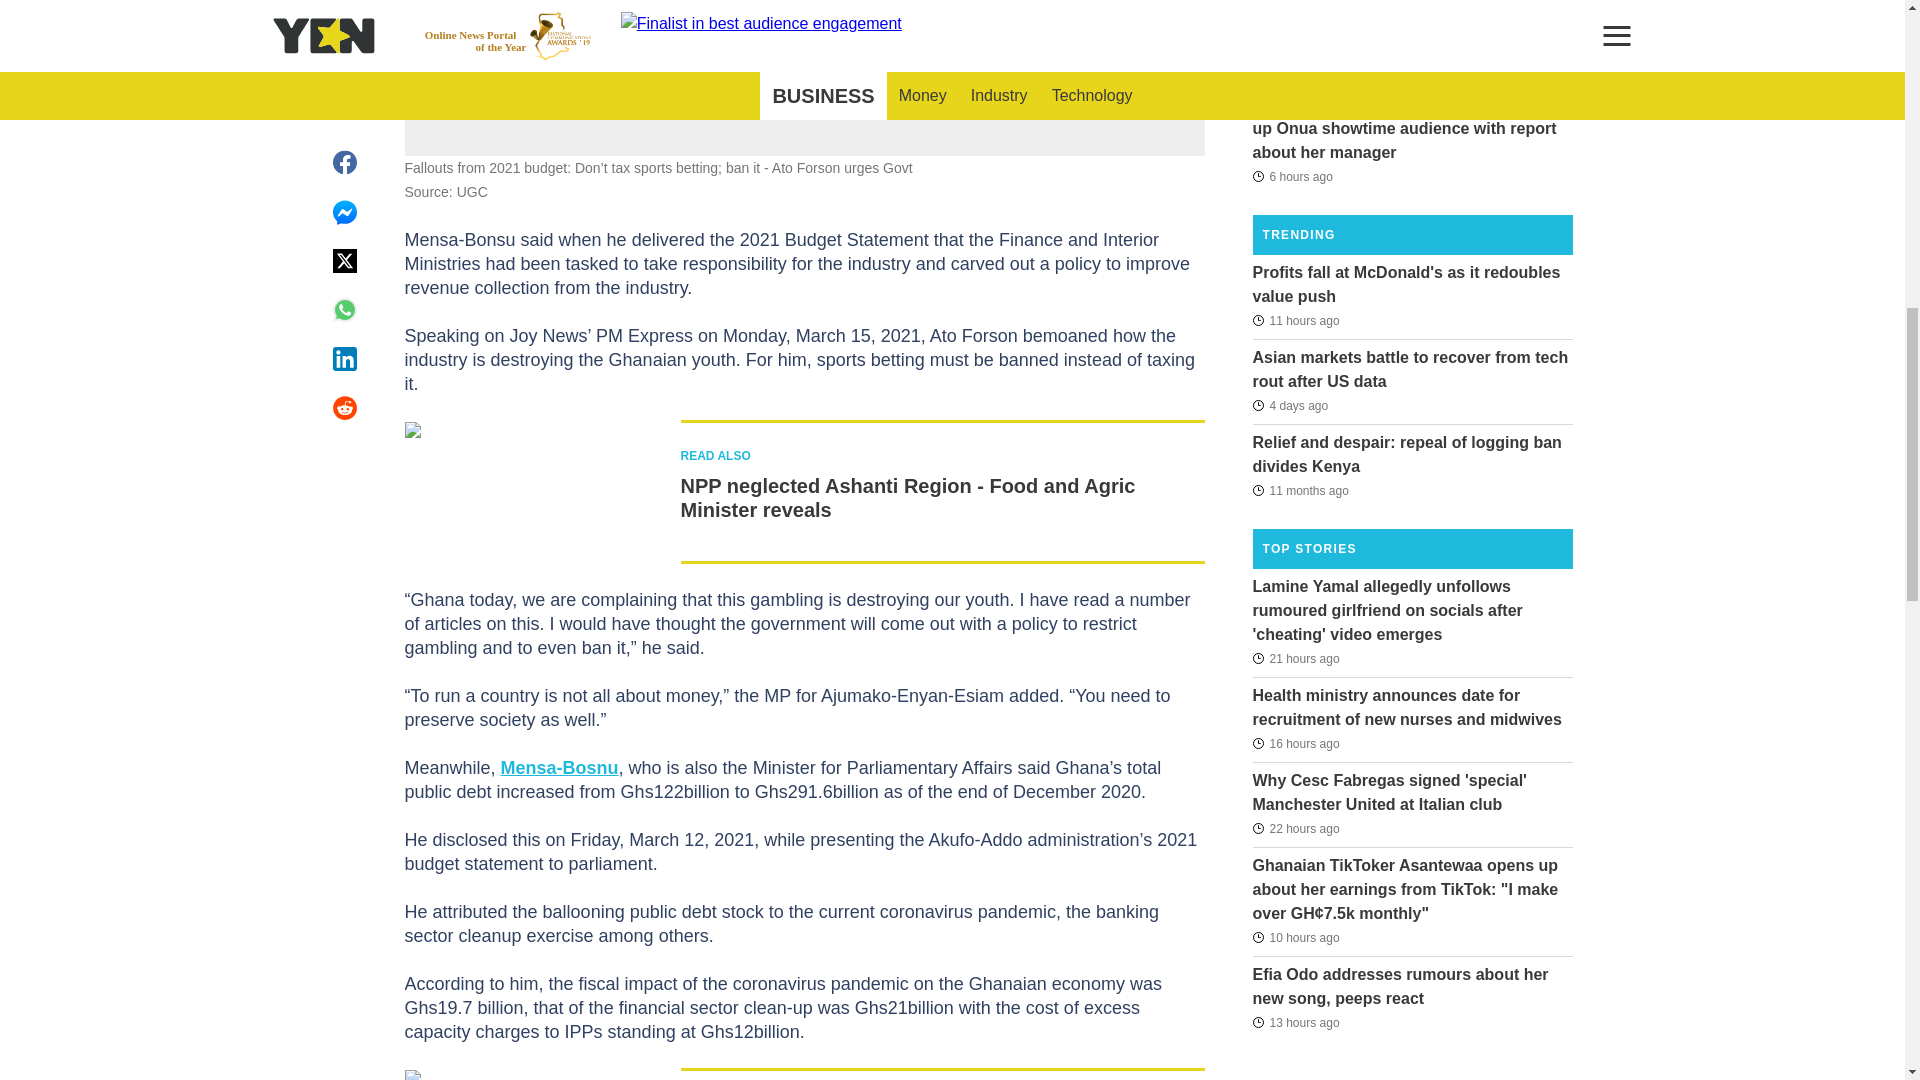  I want to click on 2024-07-29T06:29:56Z, so click(1294, 828).